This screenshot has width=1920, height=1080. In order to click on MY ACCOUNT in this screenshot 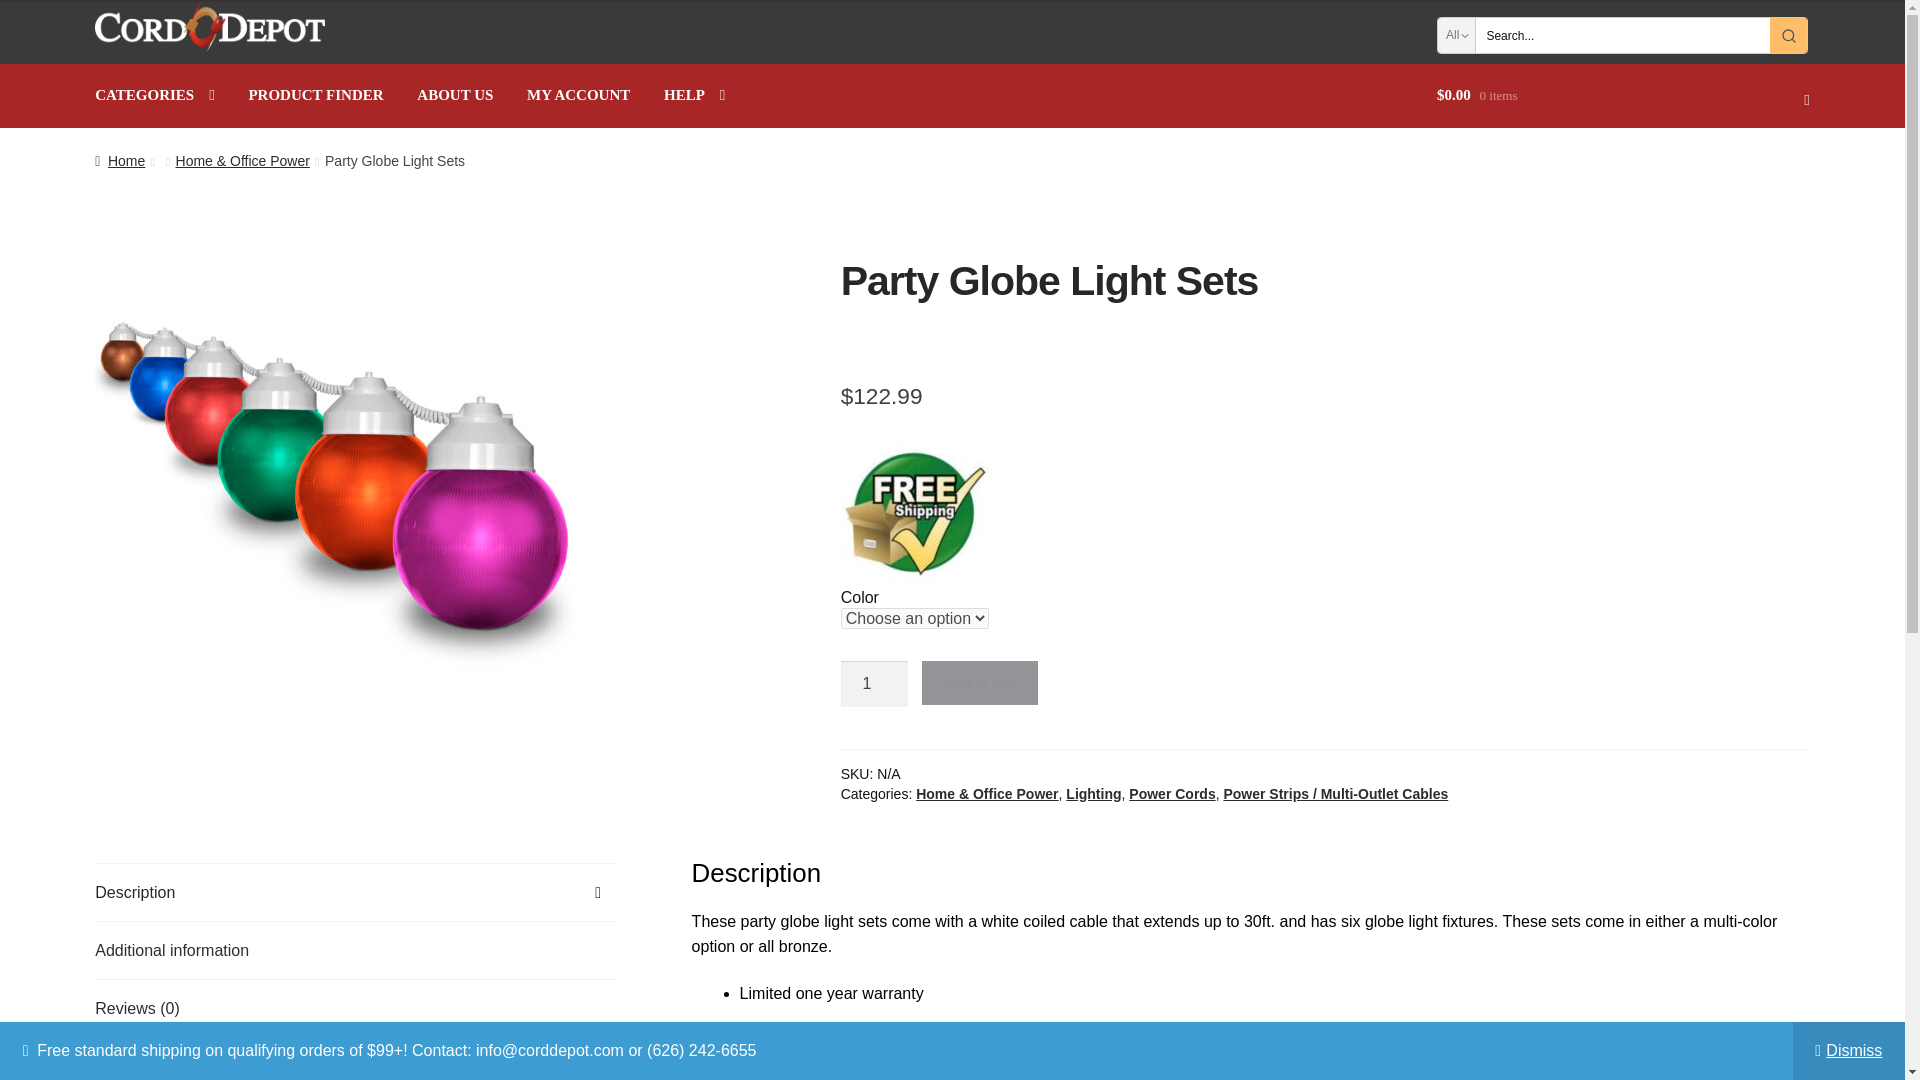, I will do `click(578, 96)`.